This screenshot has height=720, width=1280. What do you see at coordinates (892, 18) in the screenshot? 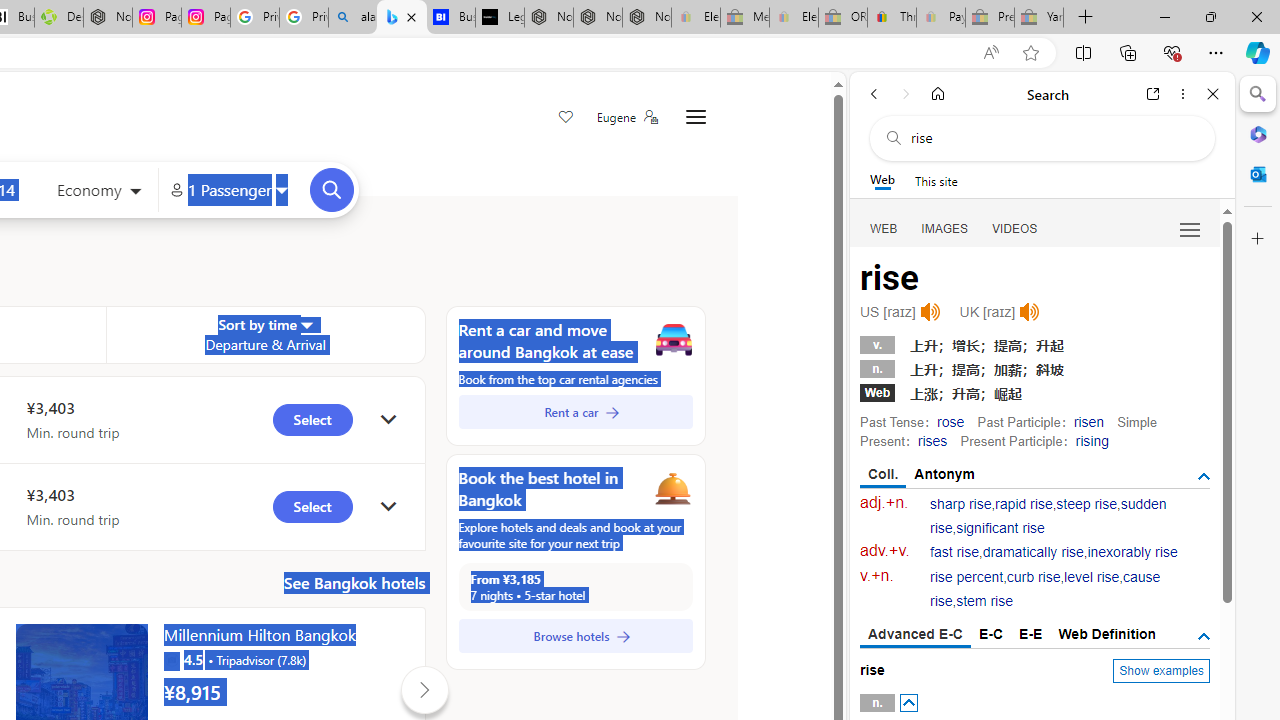
I see `Threats and offensive language policy | eBay` at bounding box center [892, 18].